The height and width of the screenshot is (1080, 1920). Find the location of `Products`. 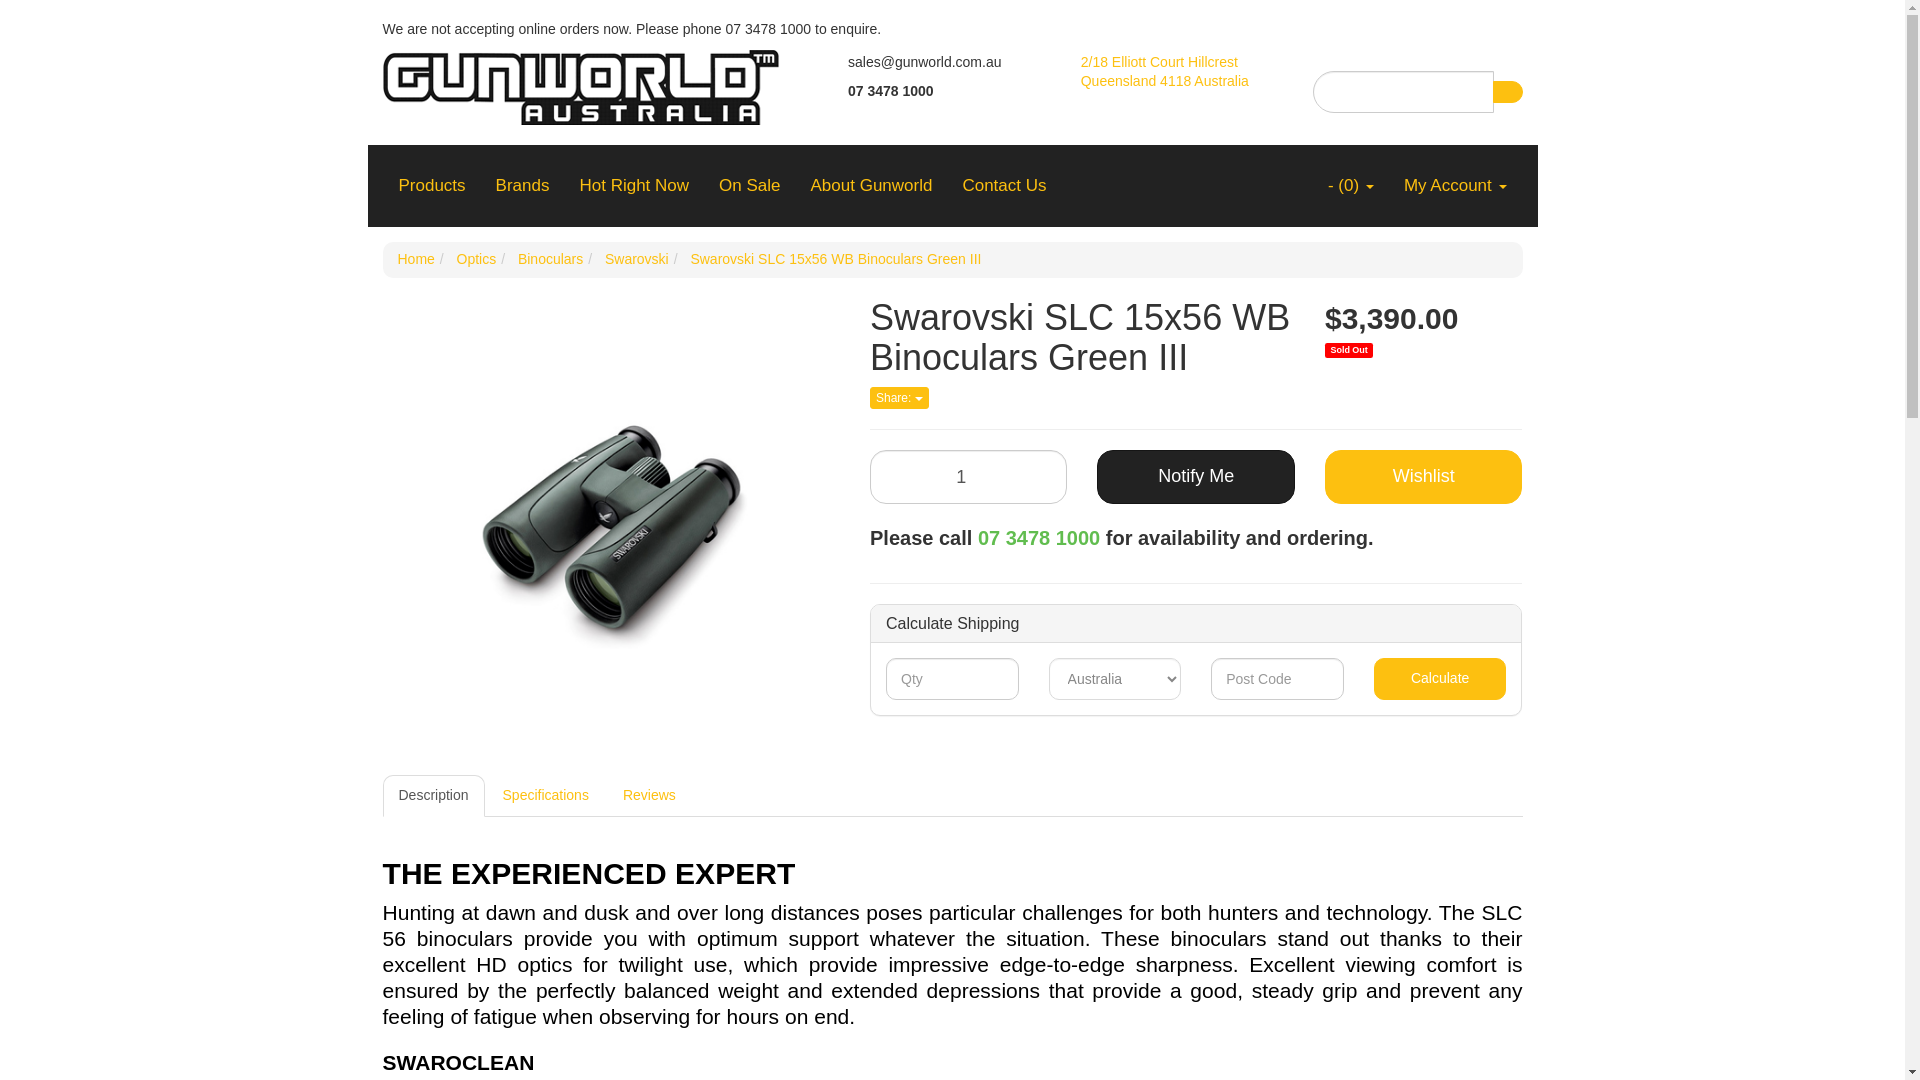

Products is located at coordinates (432, 185).